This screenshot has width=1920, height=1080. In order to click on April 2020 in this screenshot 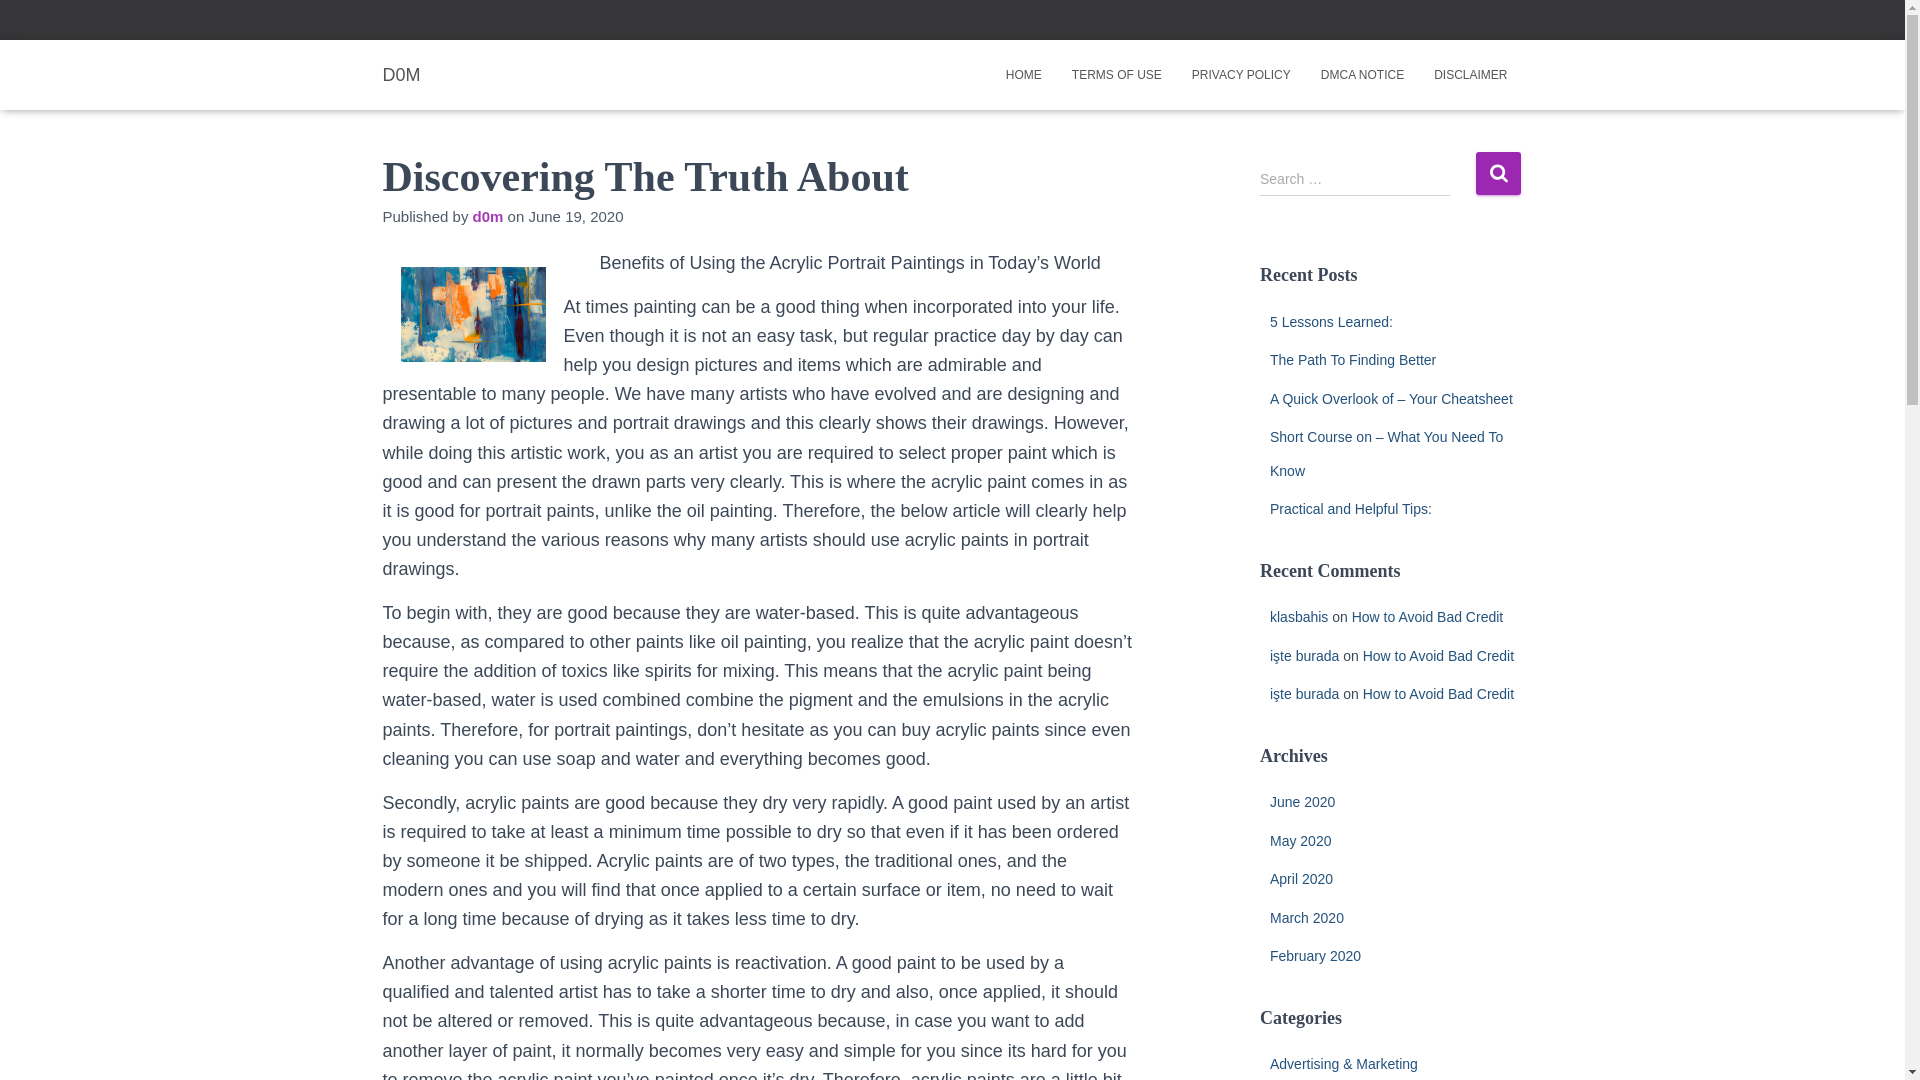, I will do `click(1300, 878)`.